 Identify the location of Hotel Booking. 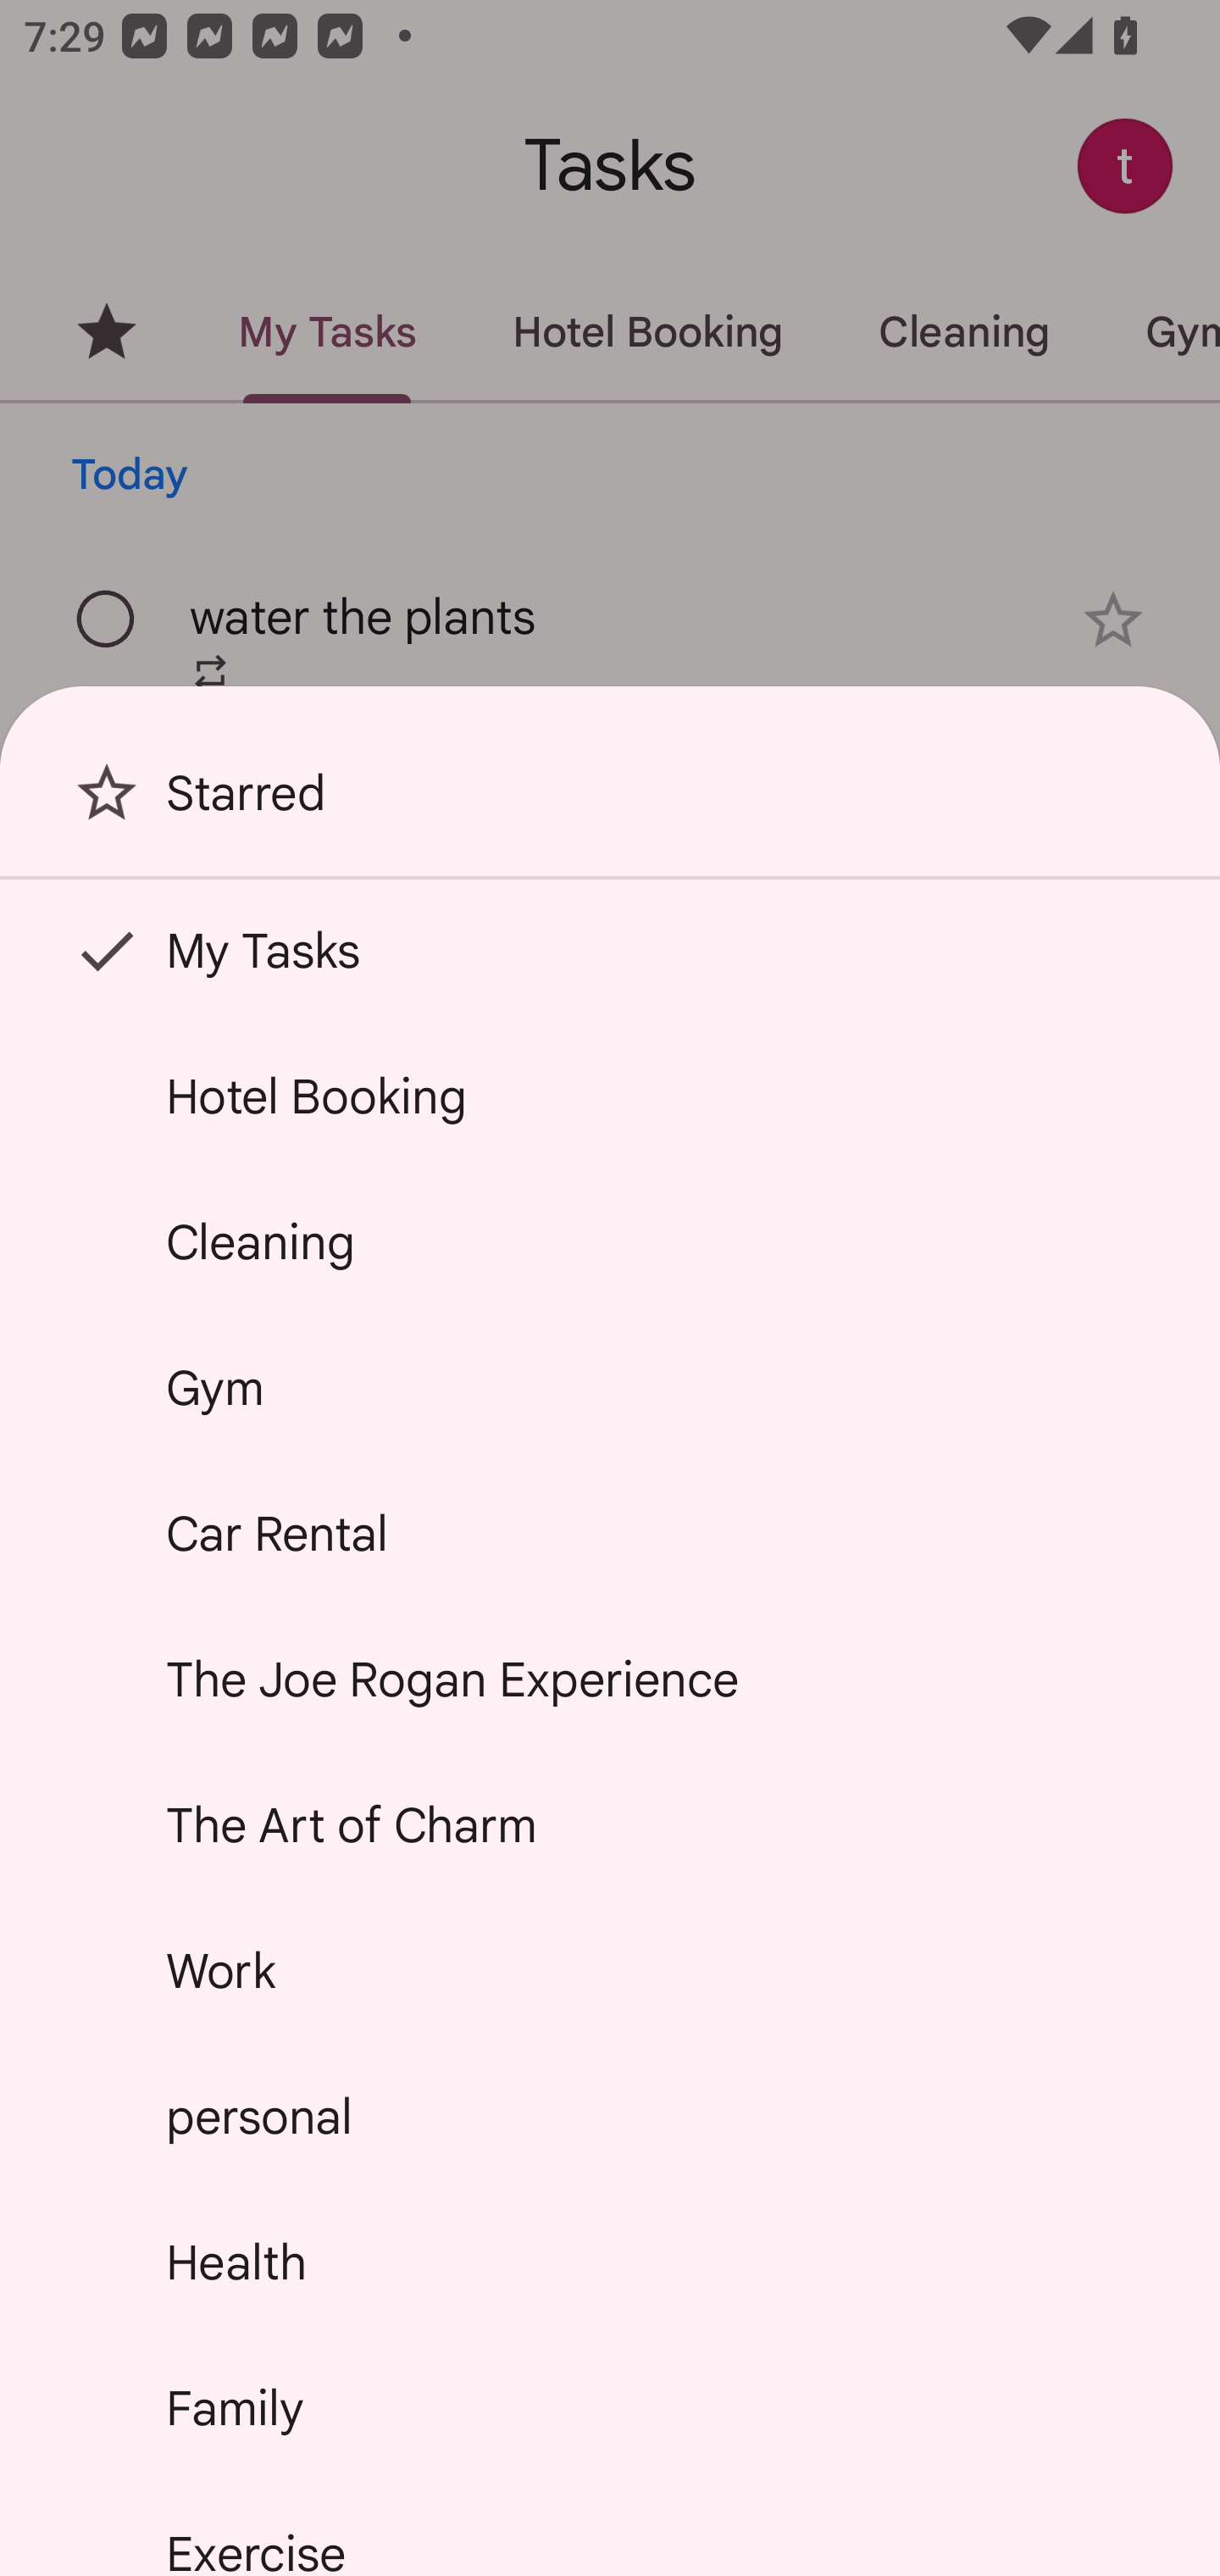
(610, 1096).